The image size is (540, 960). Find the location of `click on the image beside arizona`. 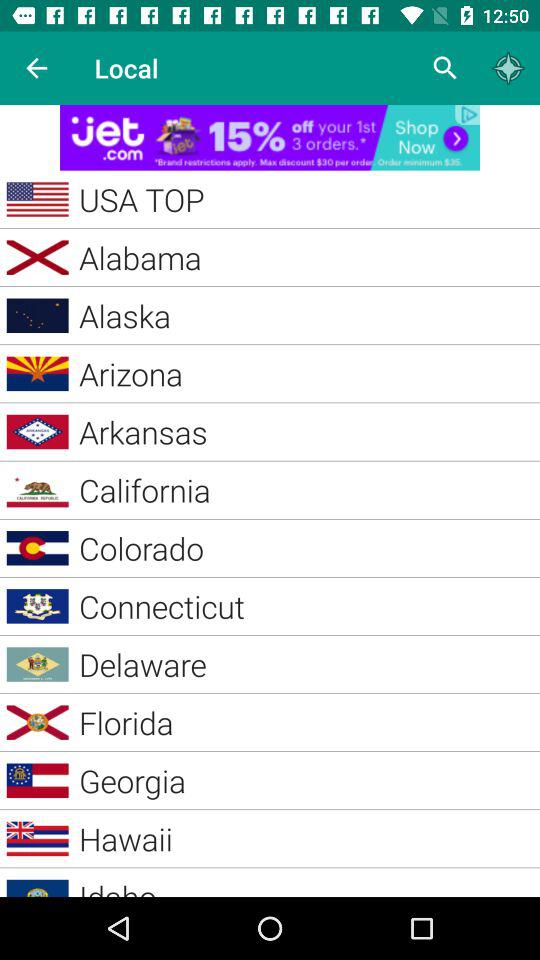

click on the image beside arizona is located at coordinates (38, 374).